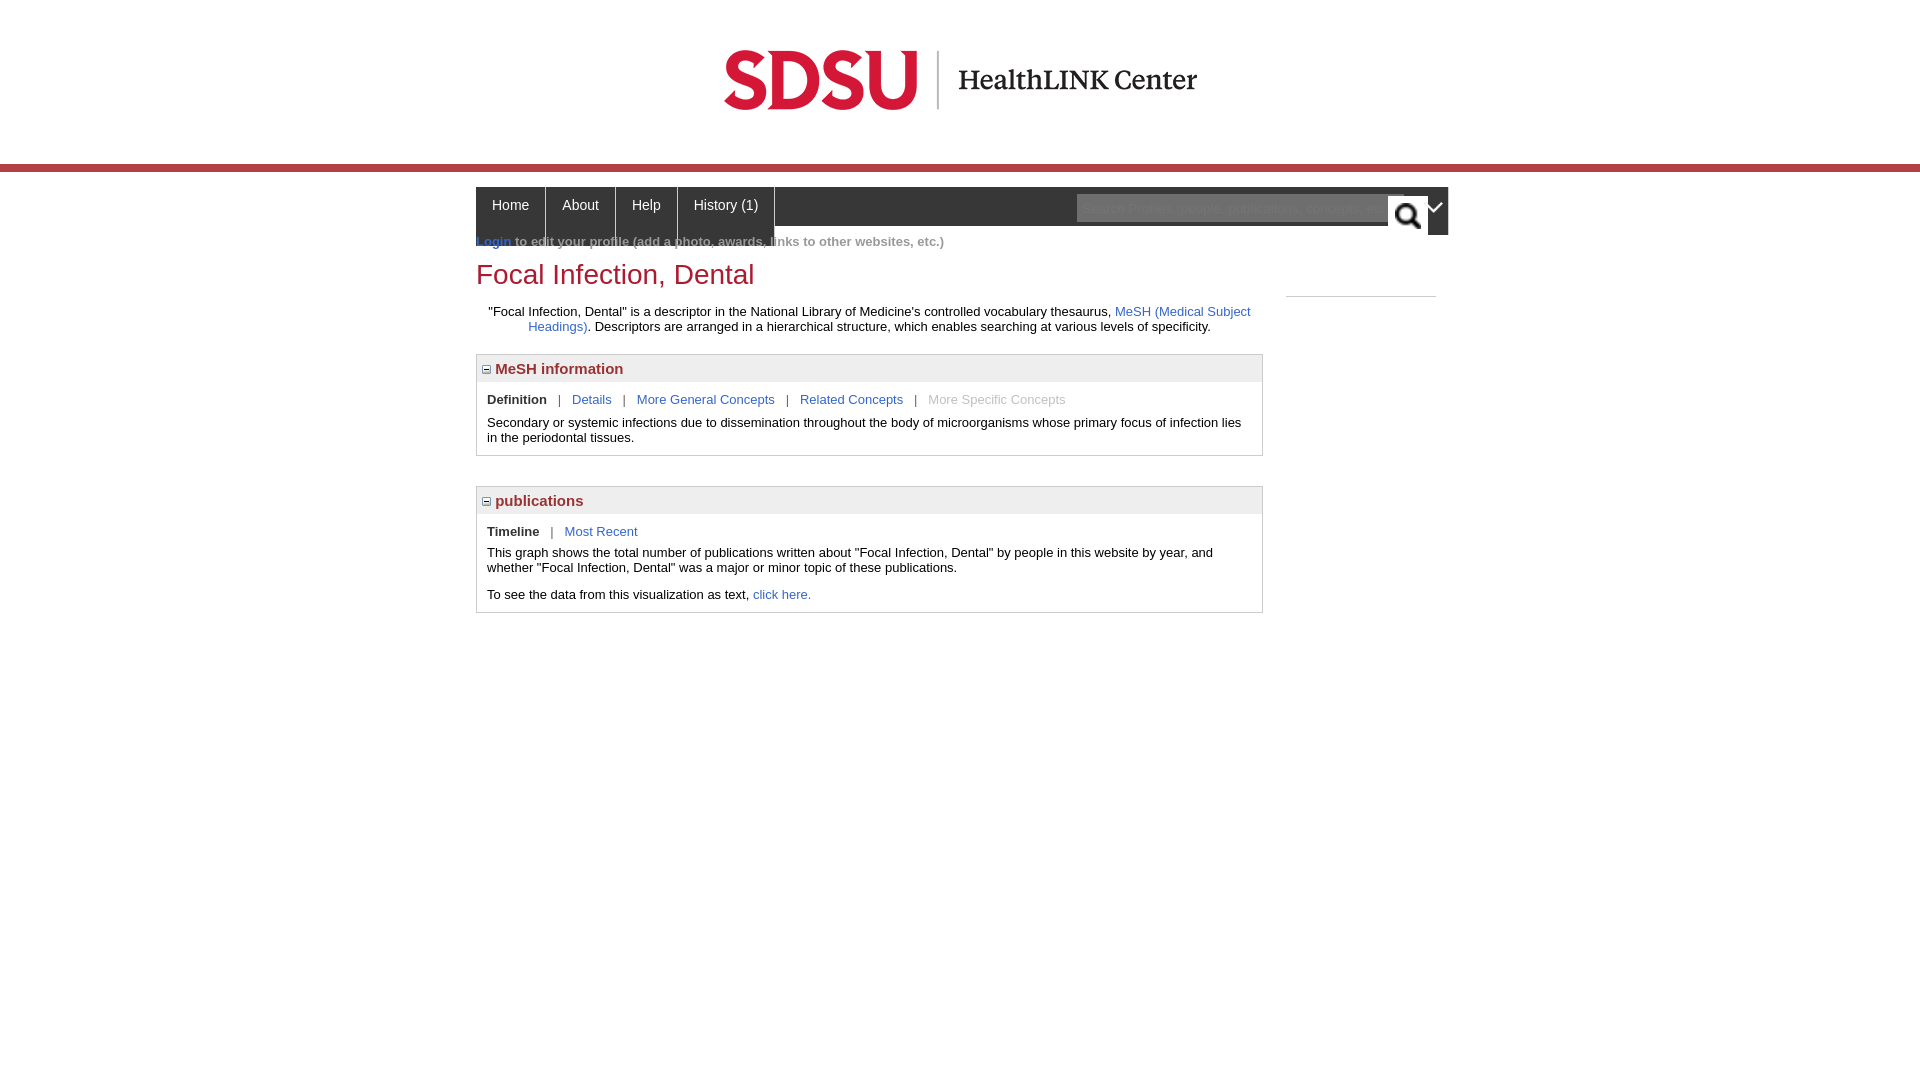 The width and height of the screenshot is (1920, 1080). Describe the element at coordinates (592, 400) in the screenshot. I see `Details` at that location.